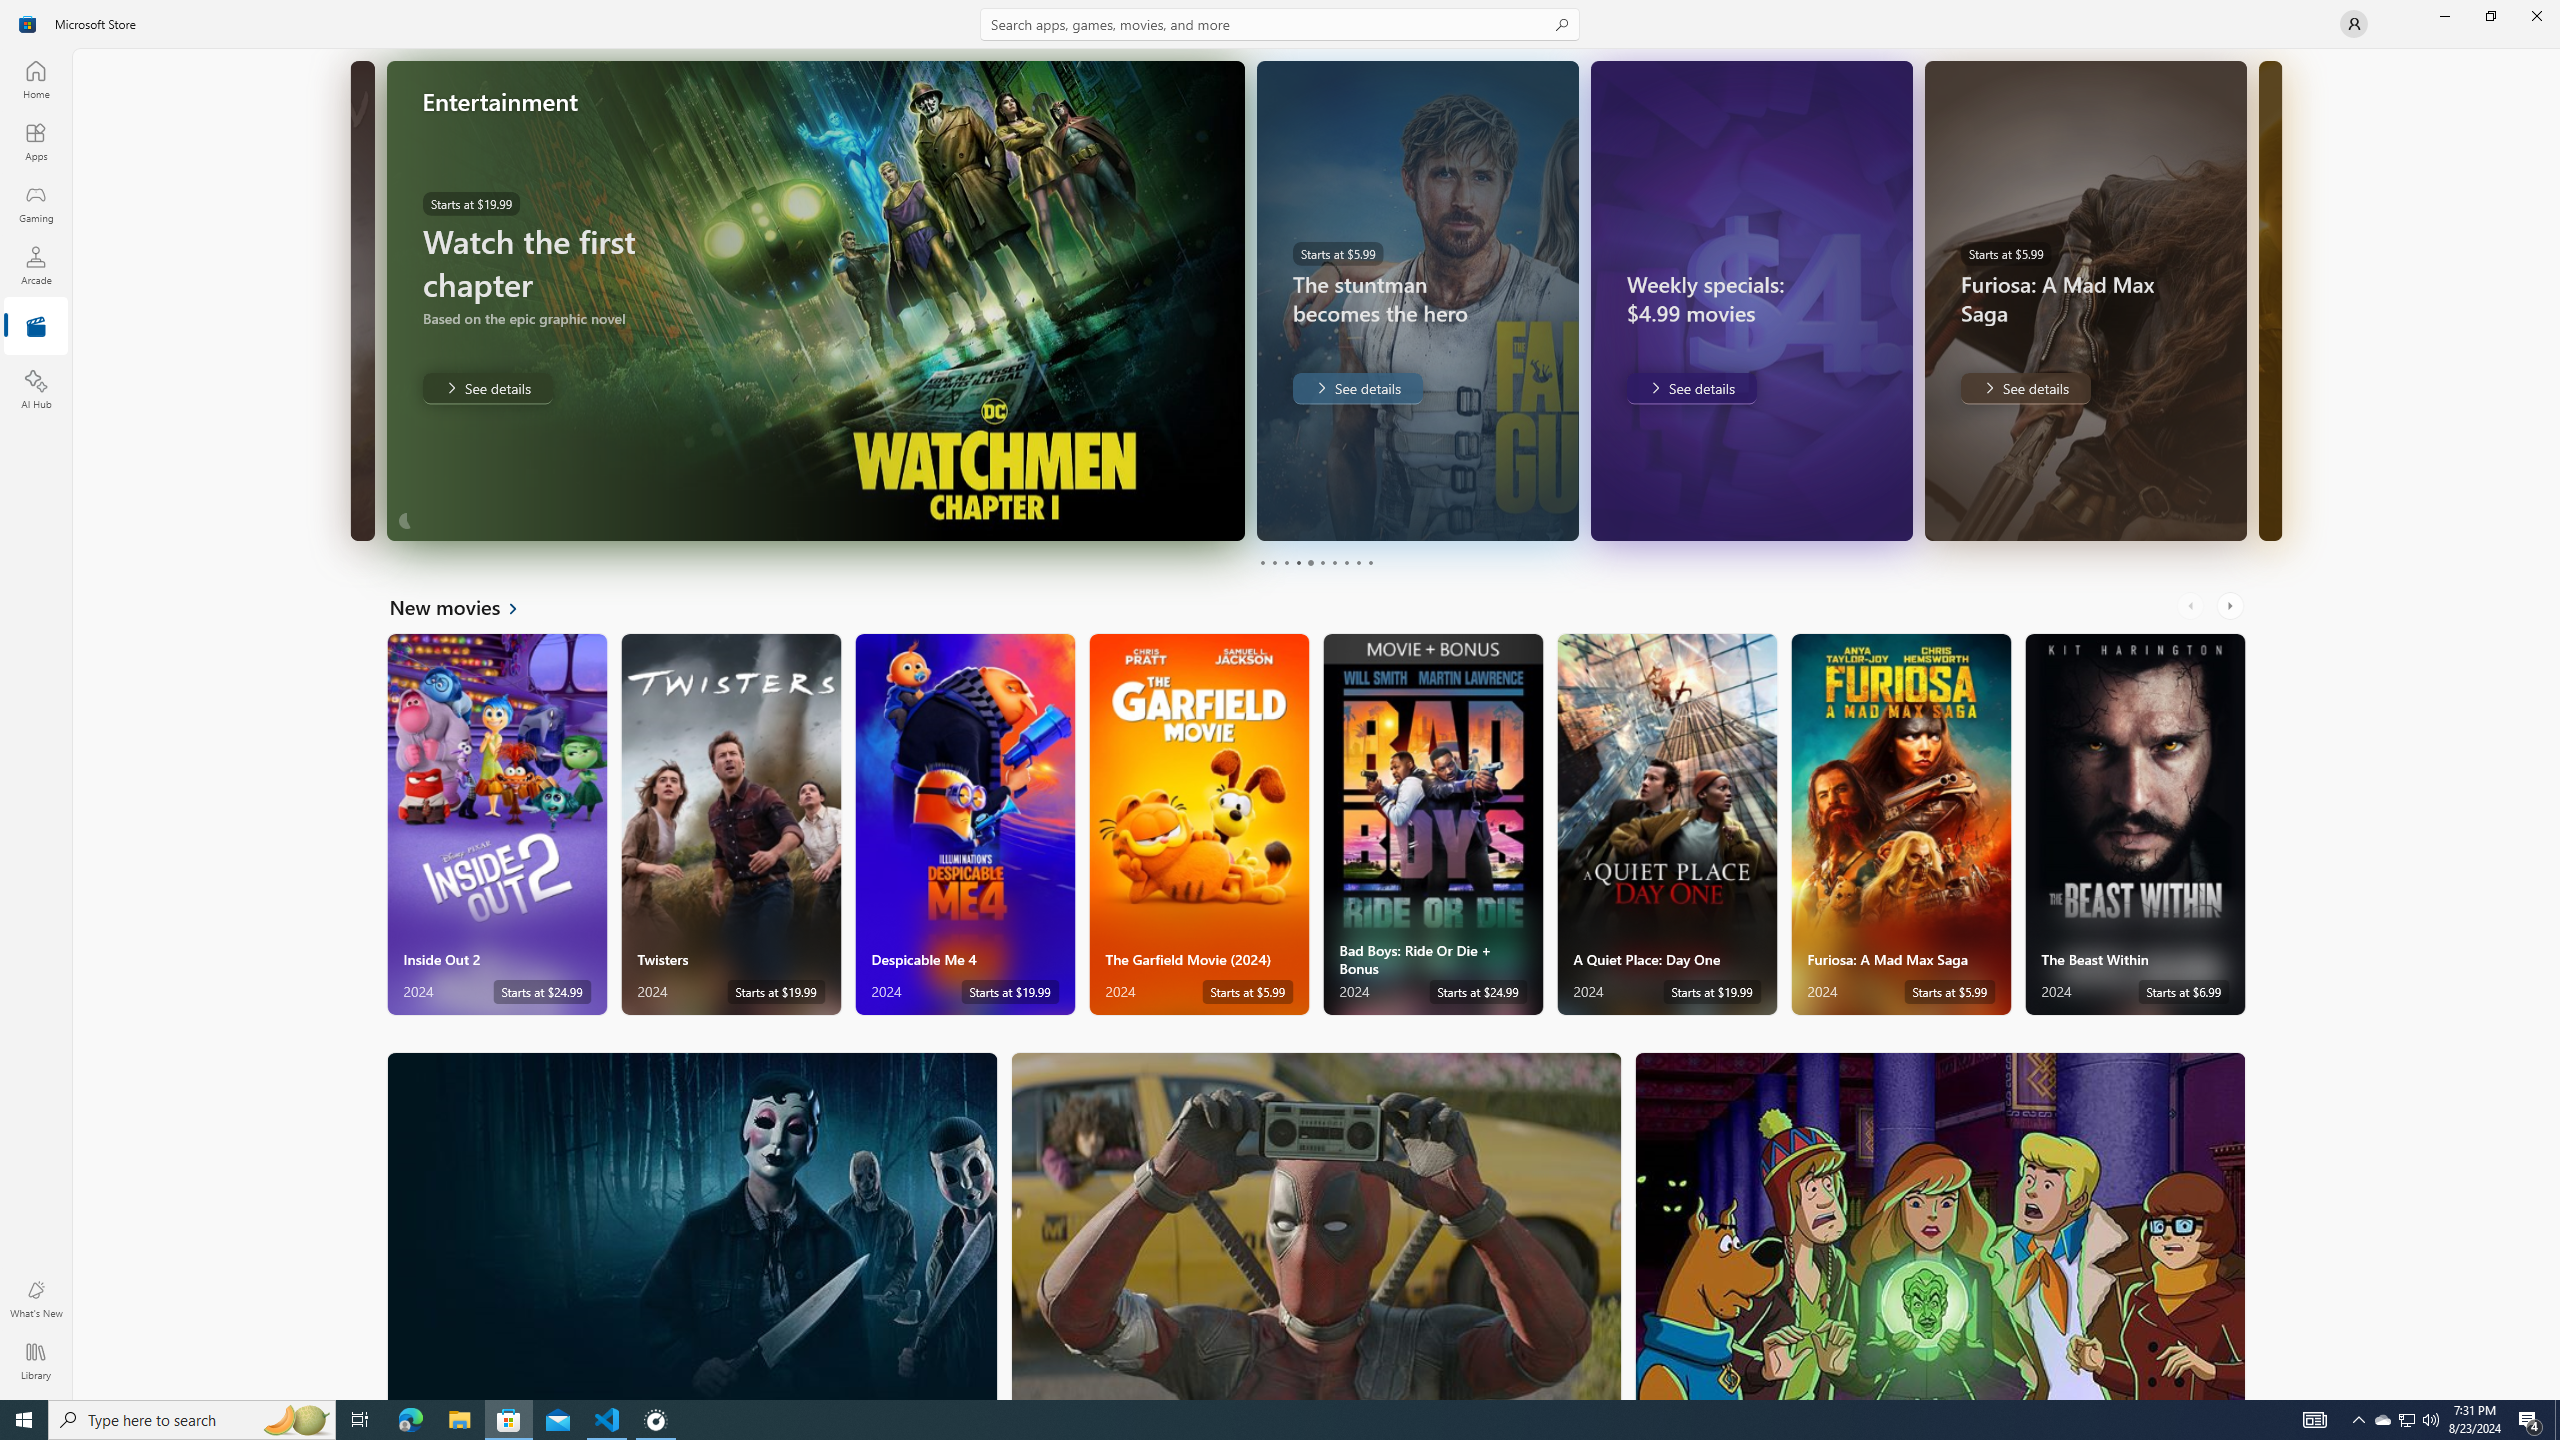  I want to click on Page 10, so click(1370, 562).